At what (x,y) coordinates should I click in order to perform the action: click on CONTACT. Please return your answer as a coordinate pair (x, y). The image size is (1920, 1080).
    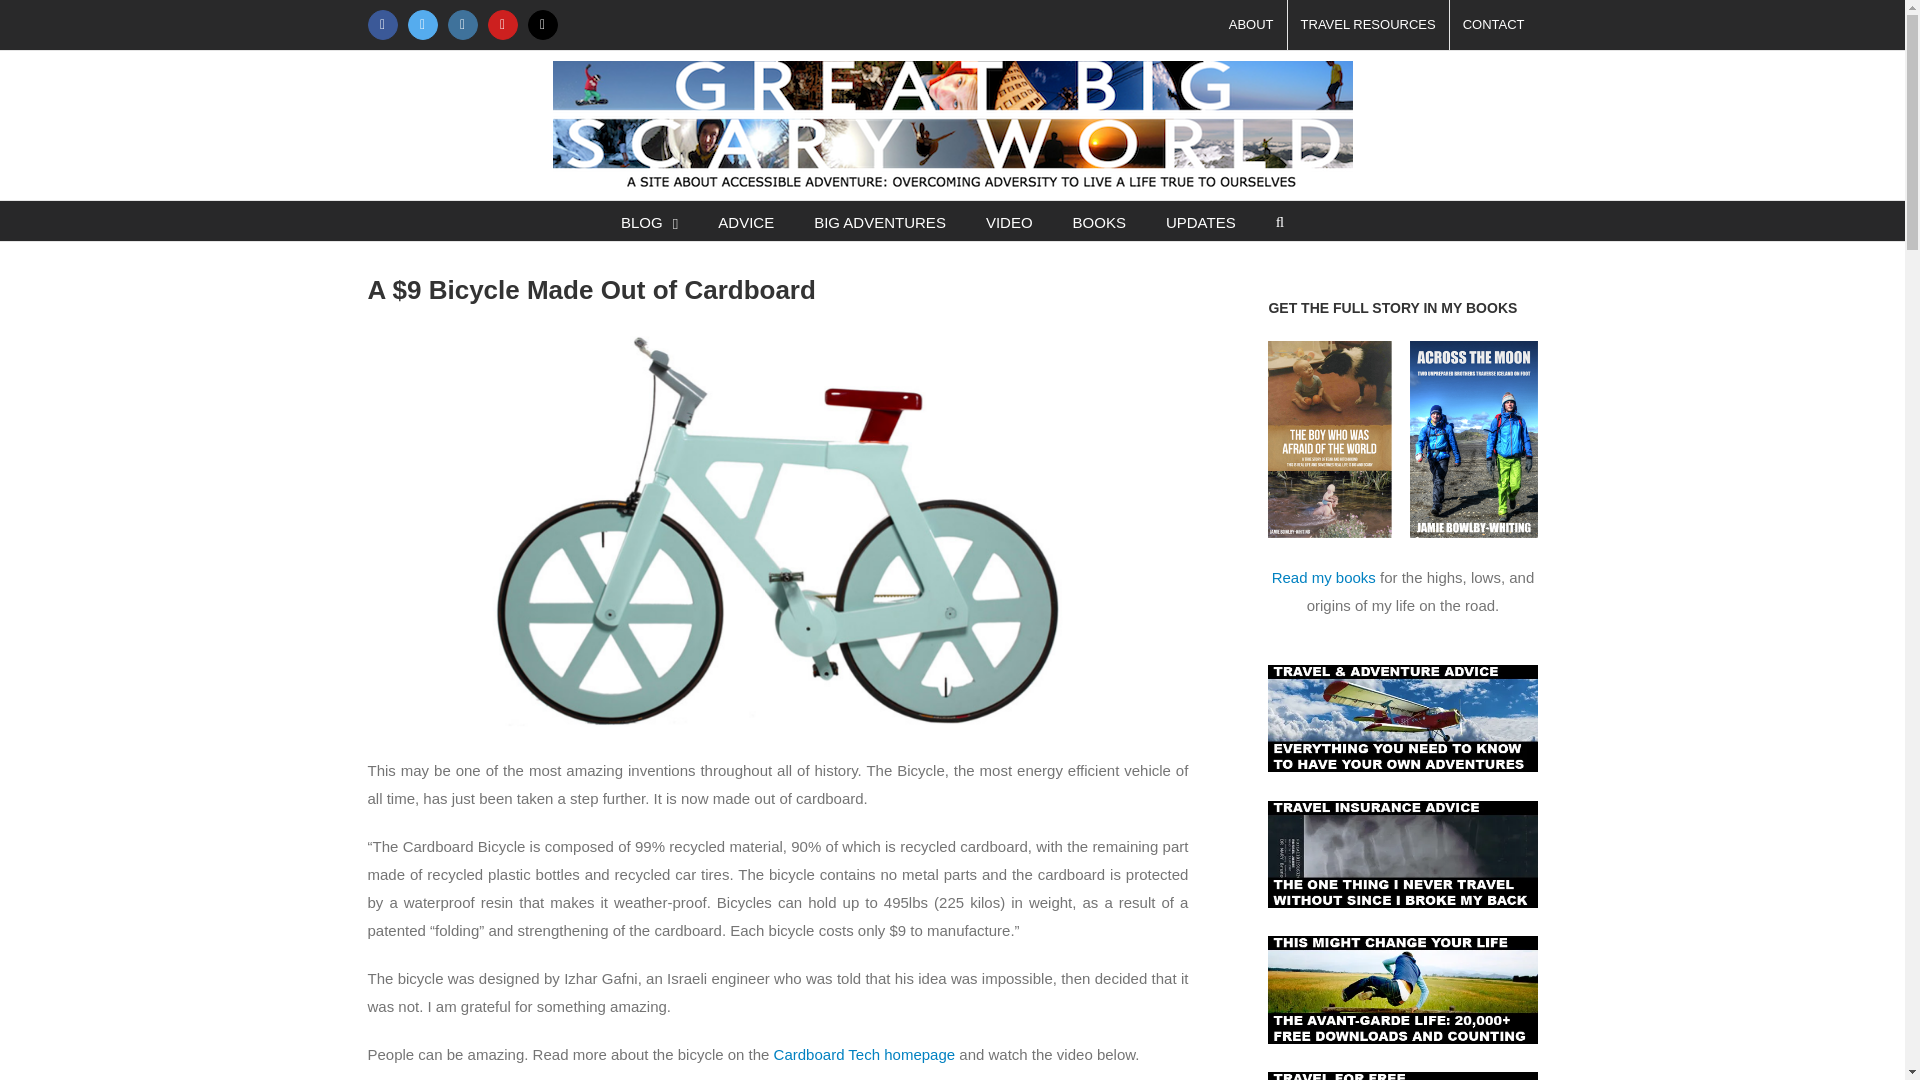
    Looking at the image, I should click on (1493, 24).